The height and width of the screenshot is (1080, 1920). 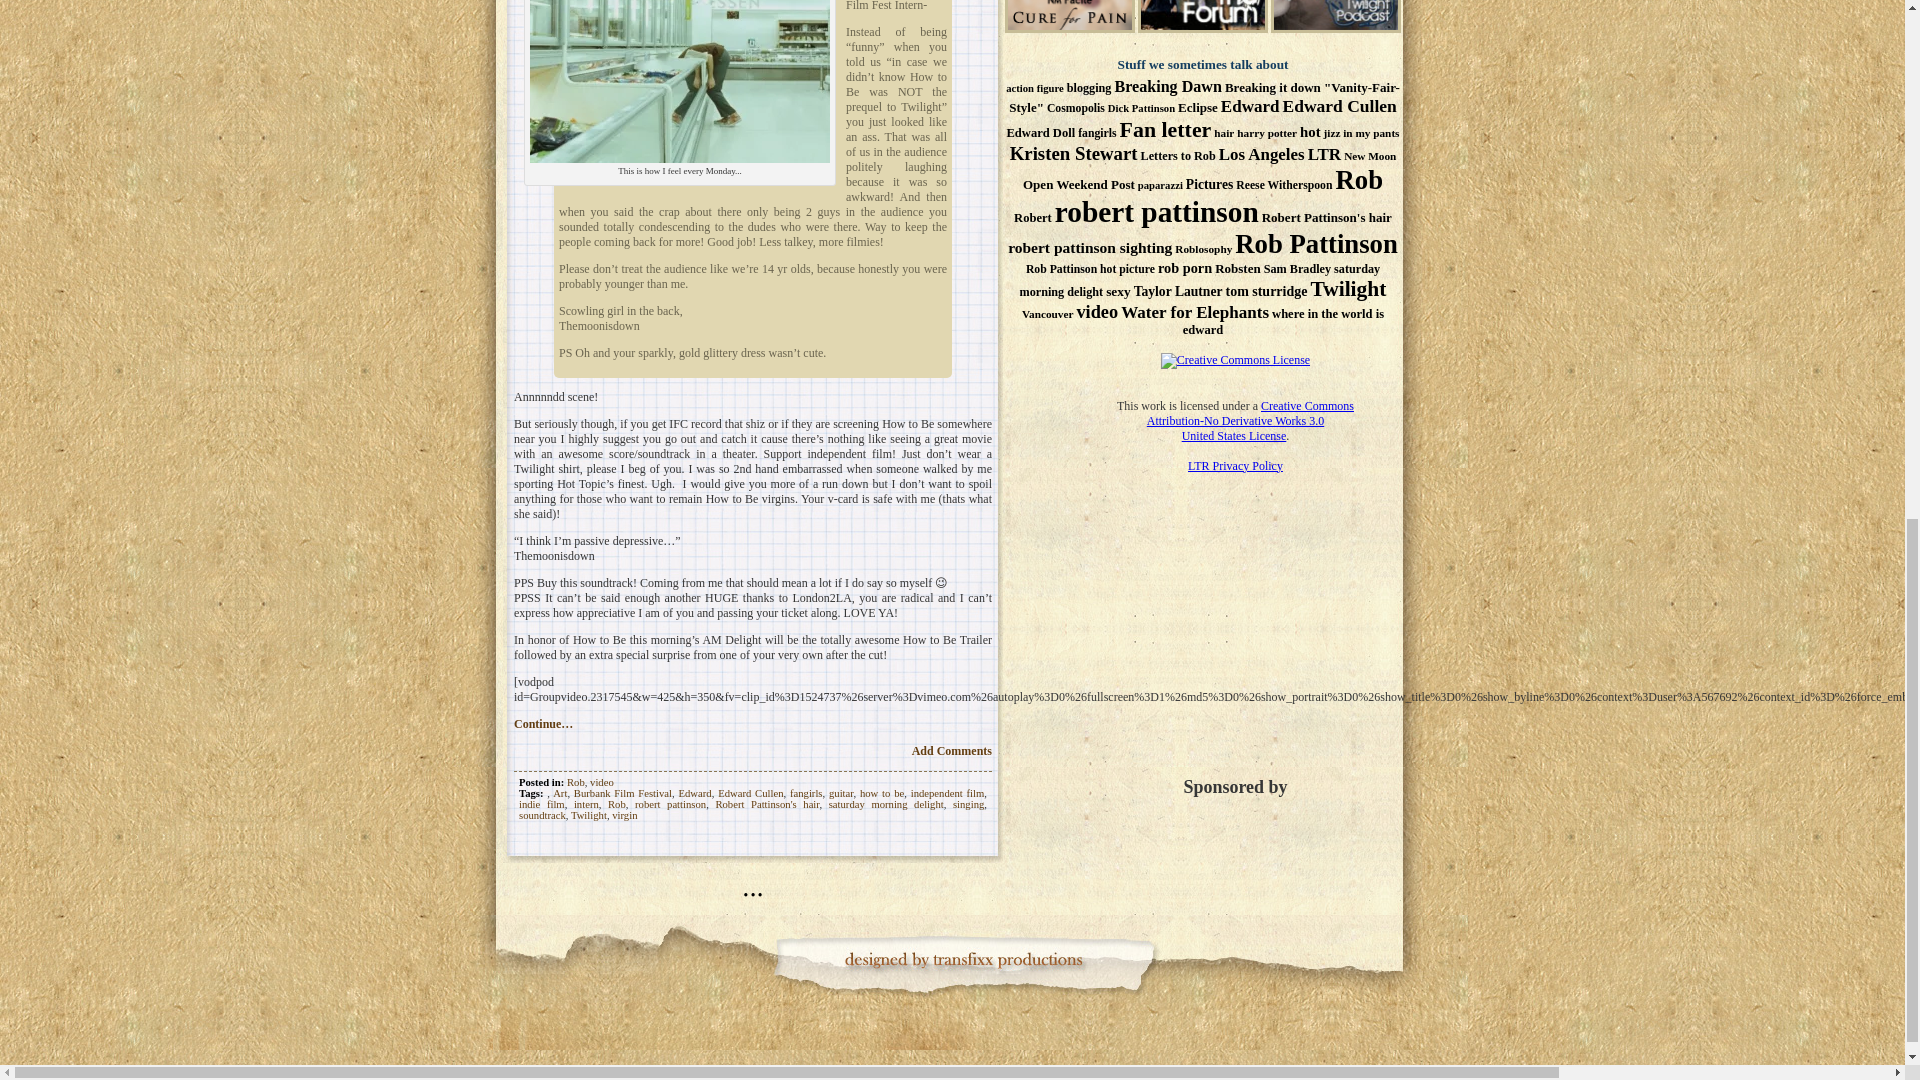 I want to click on Robert Pattinson's hair, so click(x=766, y=804).